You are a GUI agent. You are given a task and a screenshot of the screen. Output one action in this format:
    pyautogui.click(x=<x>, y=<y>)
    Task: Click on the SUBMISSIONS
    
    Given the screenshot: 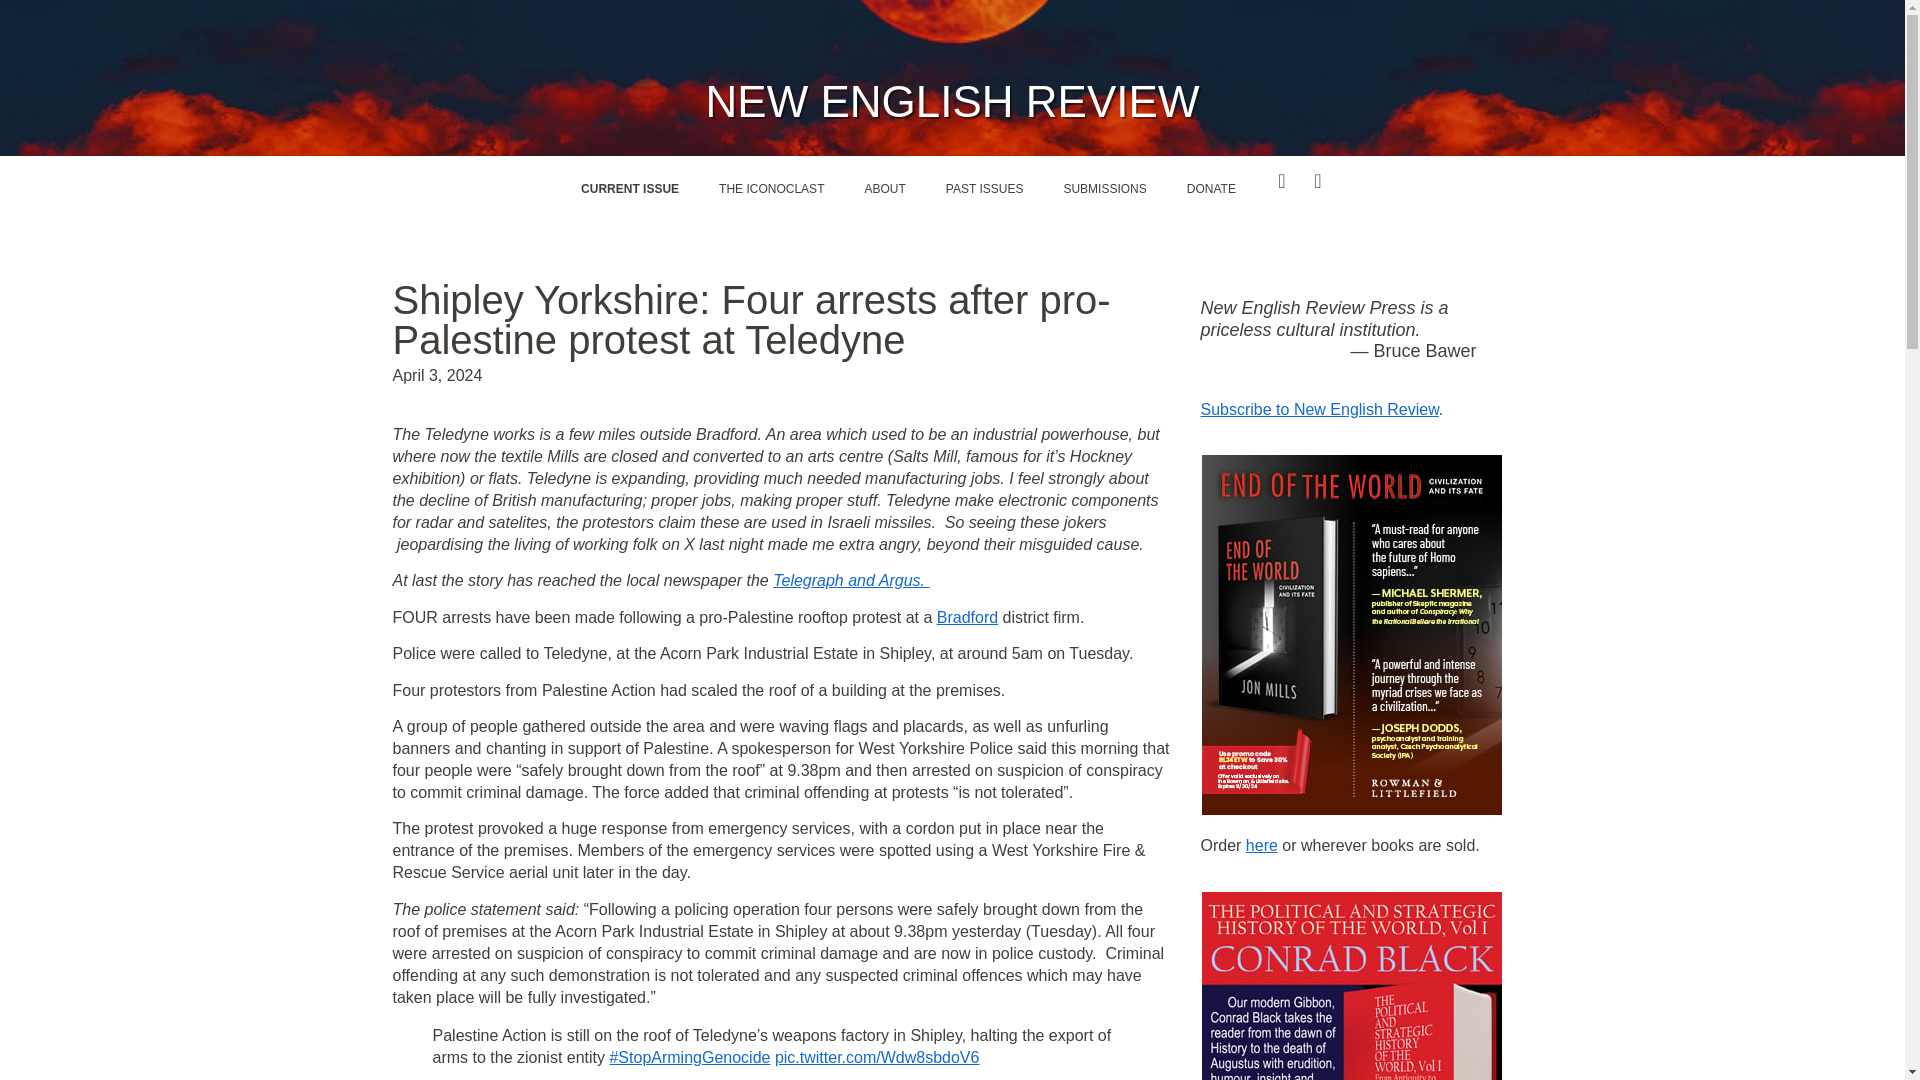 What is the action you would take?
    pyautogui.click(x=1104, y=188)
    